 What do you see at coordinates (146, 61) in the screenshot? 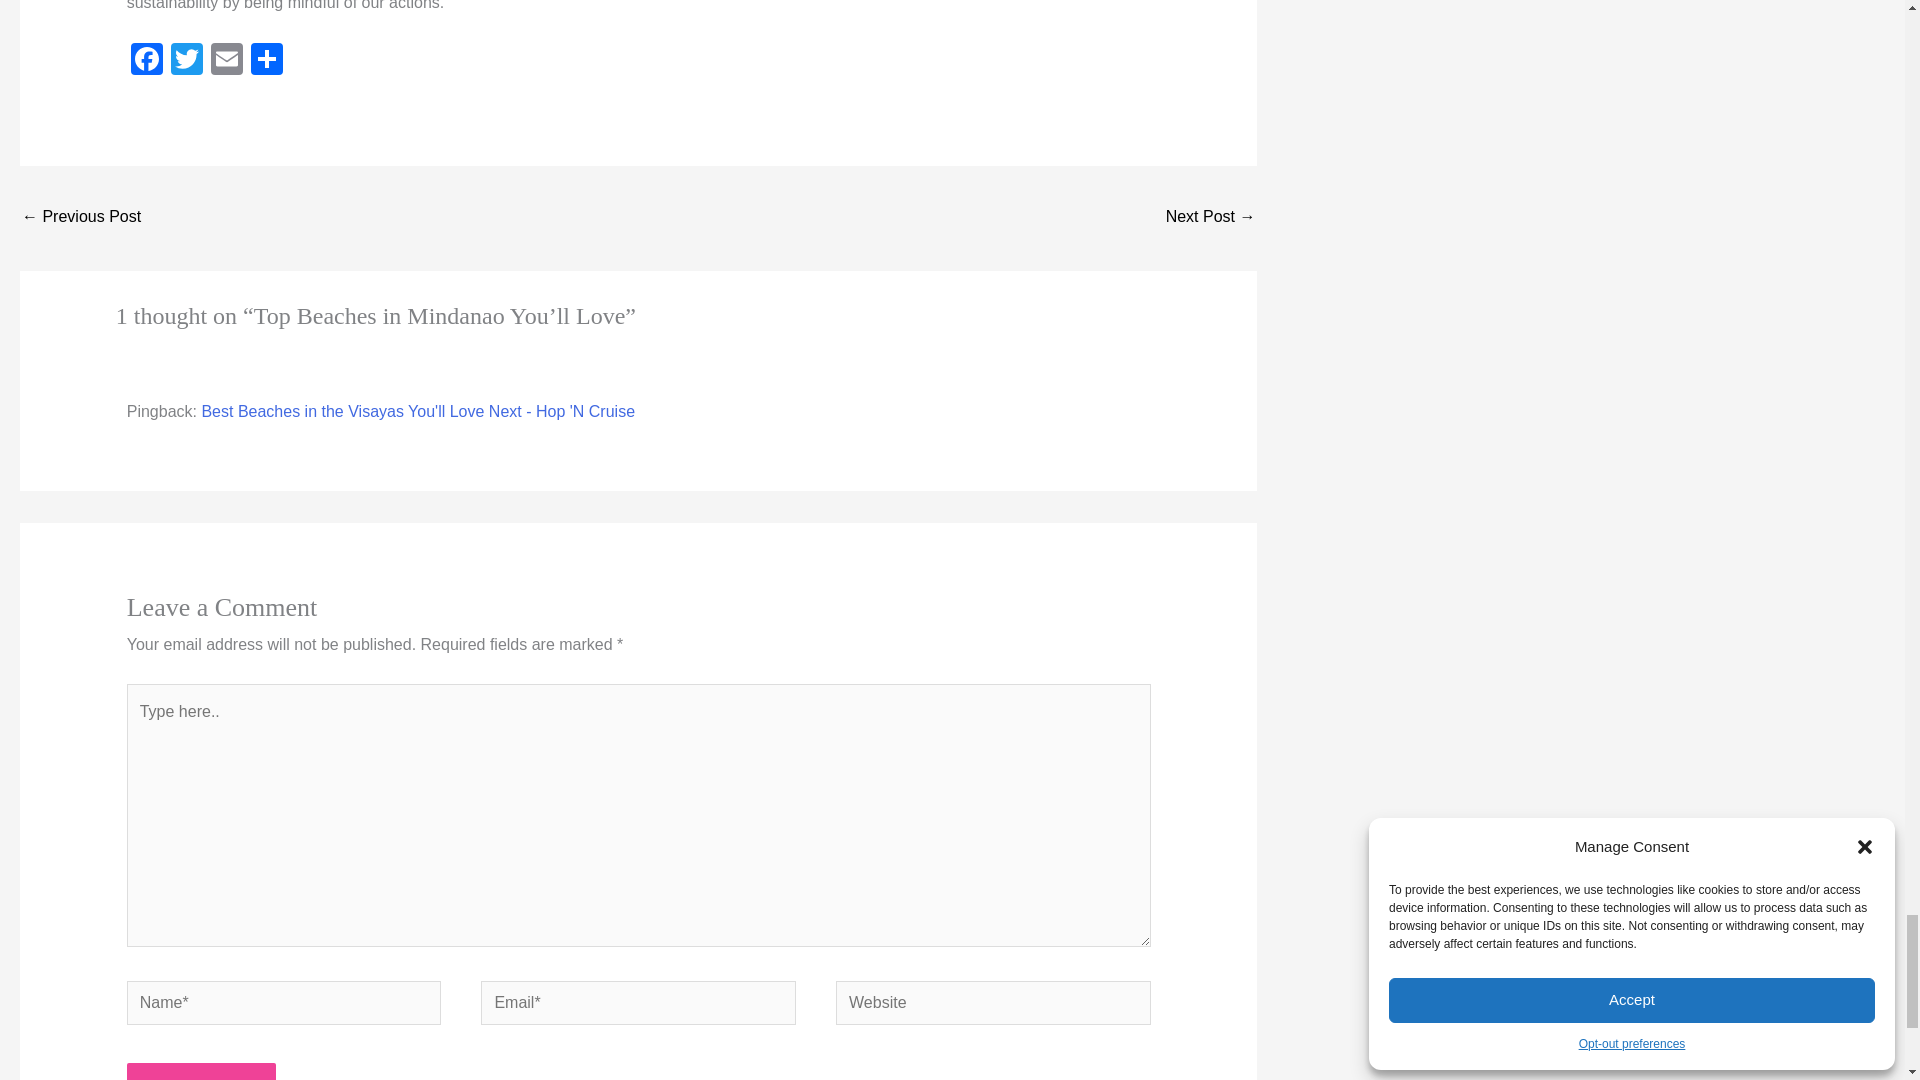
I see `Facebook` at bounding box center [146, 61].